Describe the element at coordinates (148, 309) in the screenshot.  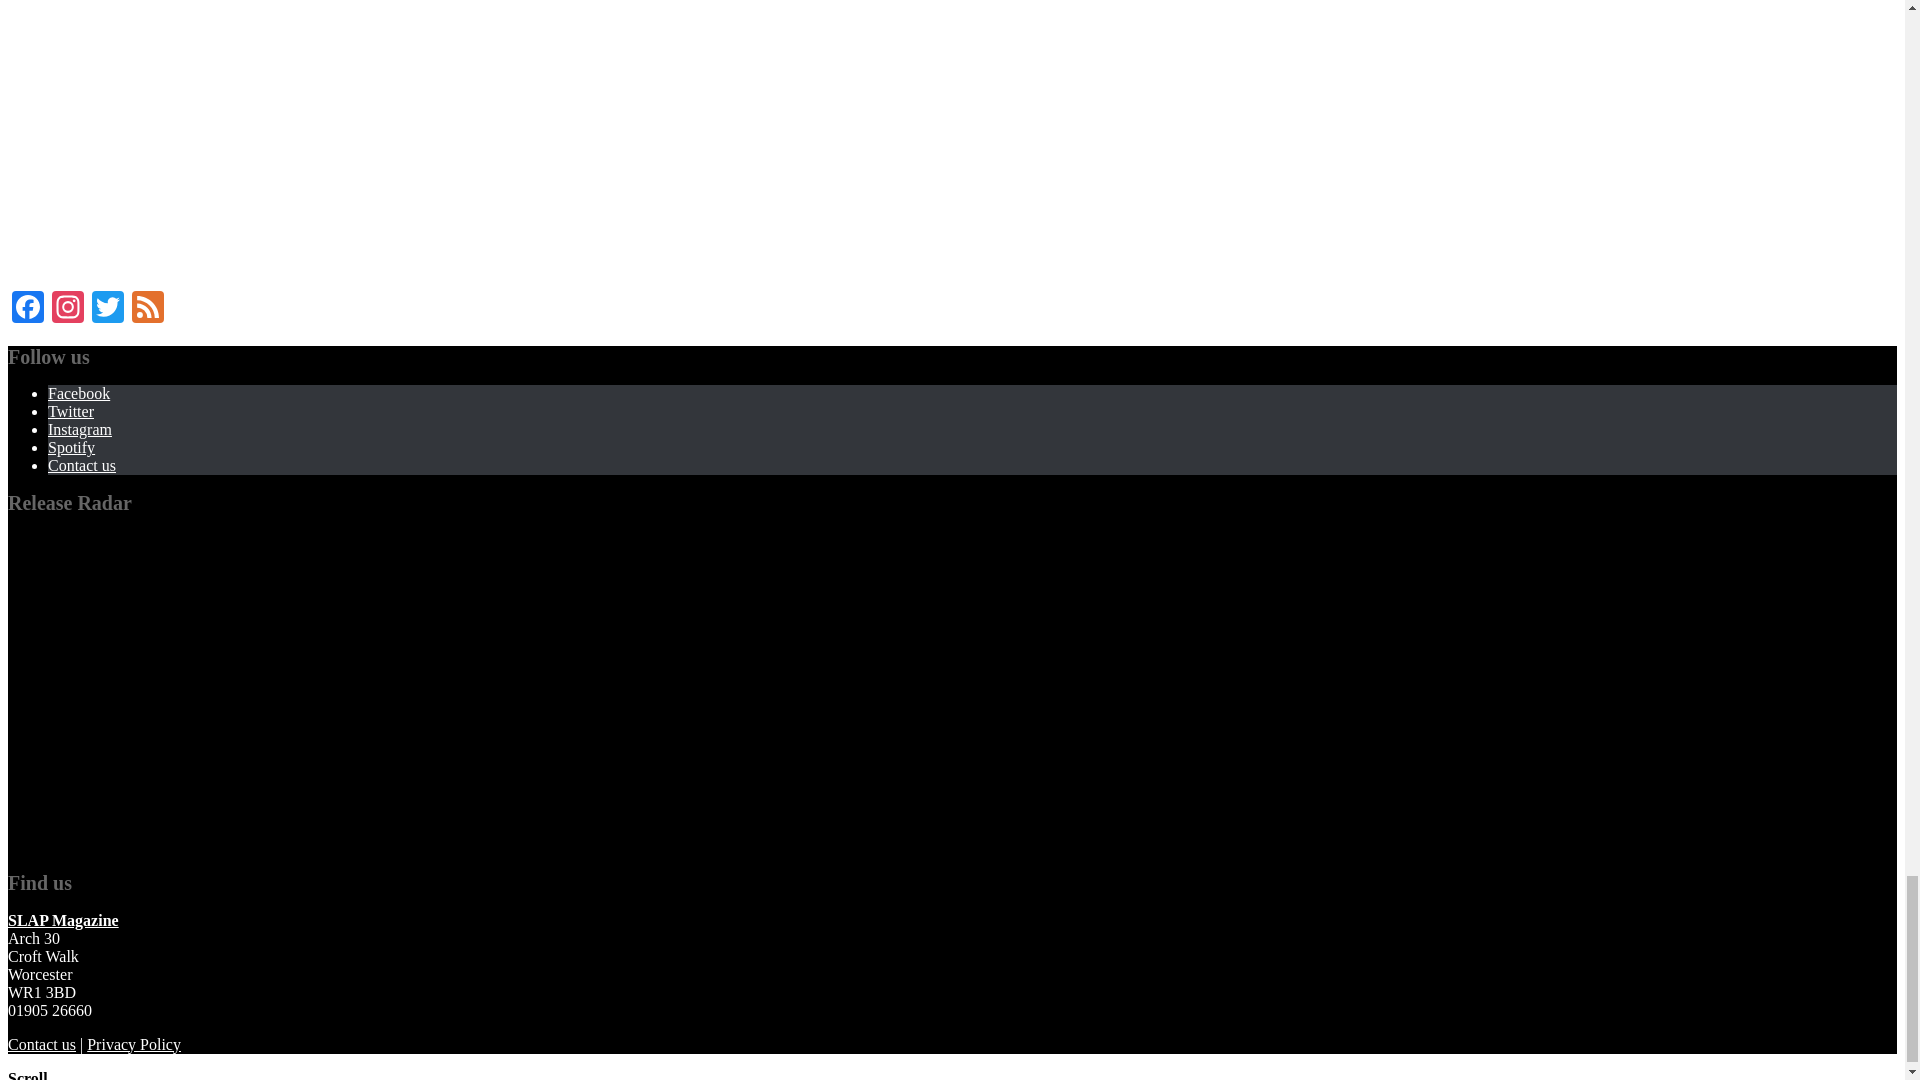
I see `RSS Feed` at that location.